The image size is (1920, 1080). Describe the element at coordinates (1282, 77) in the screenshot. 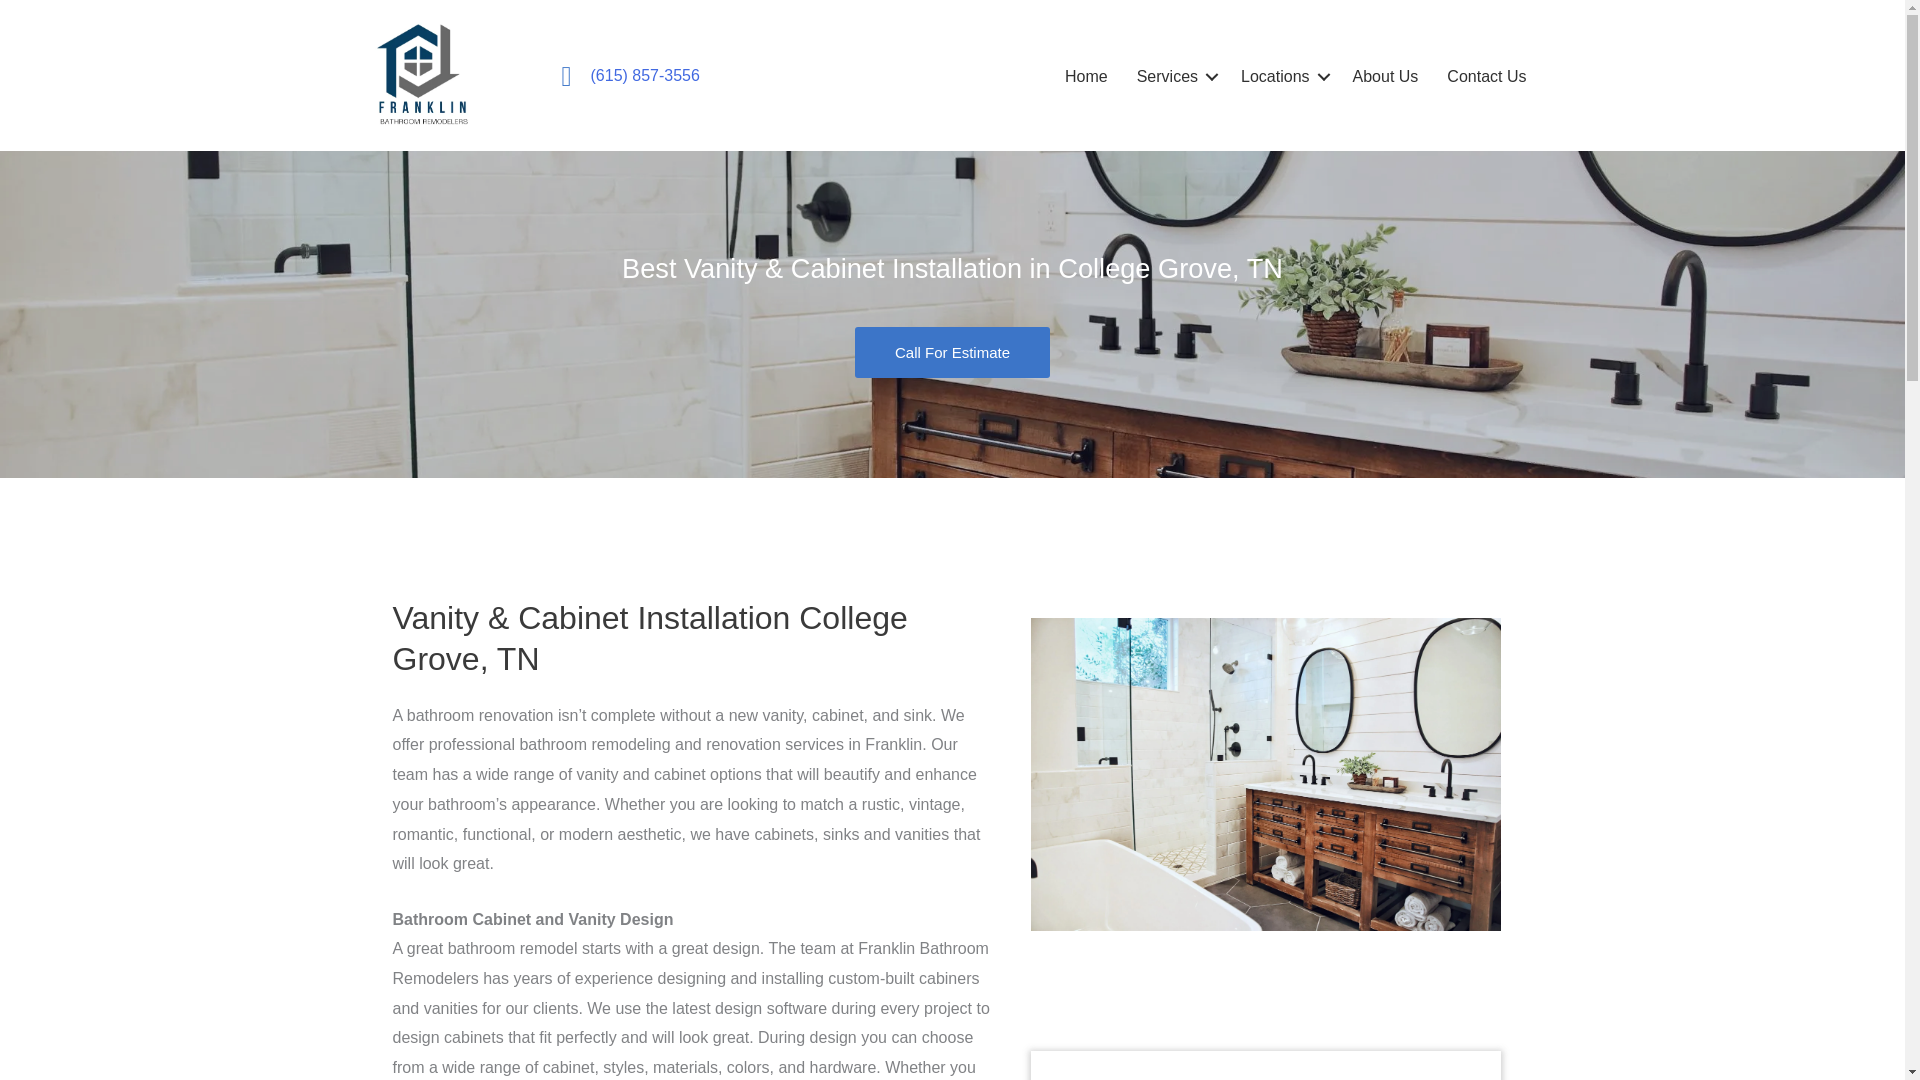

I see `Locations` at that location.